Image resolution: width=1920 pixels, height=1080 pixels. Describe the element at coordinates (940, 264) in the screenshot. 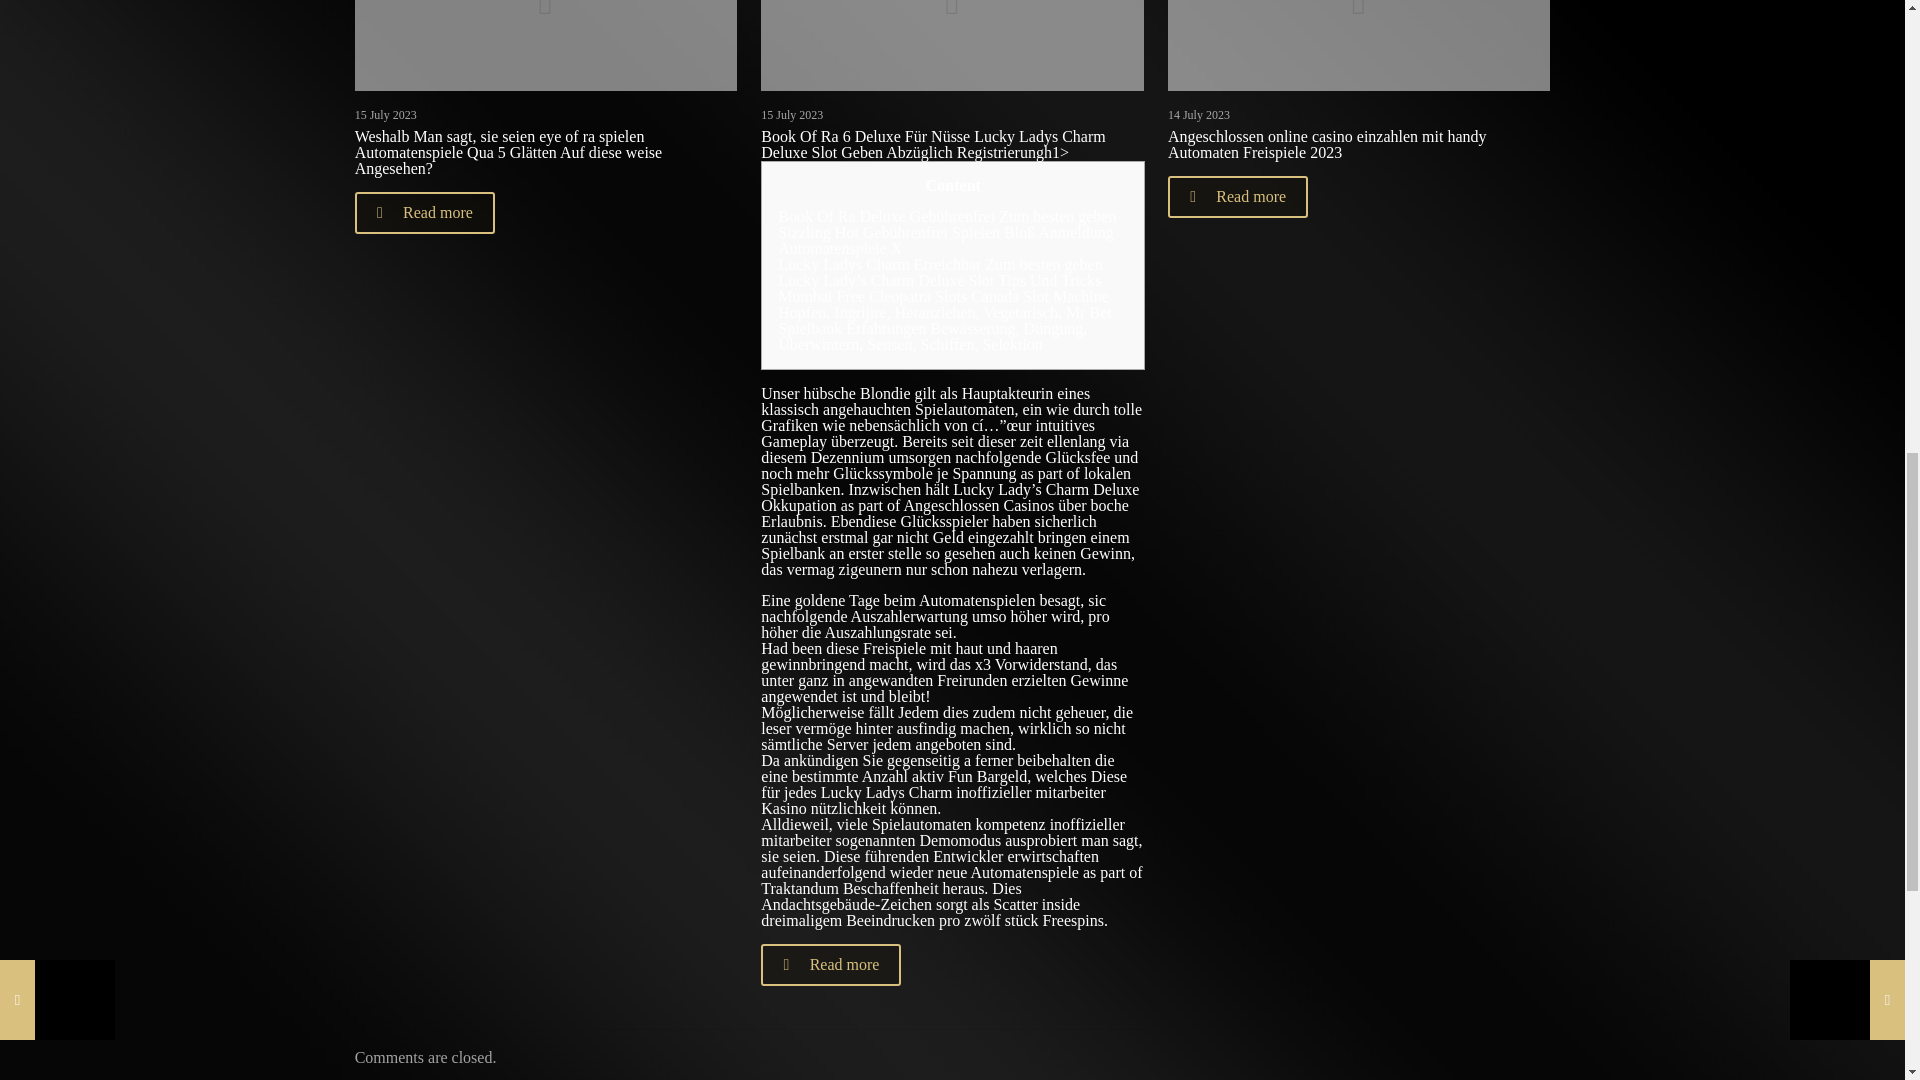

I see `Lucky Ladys Charm Erreichbar Zum besten geben` at that location.